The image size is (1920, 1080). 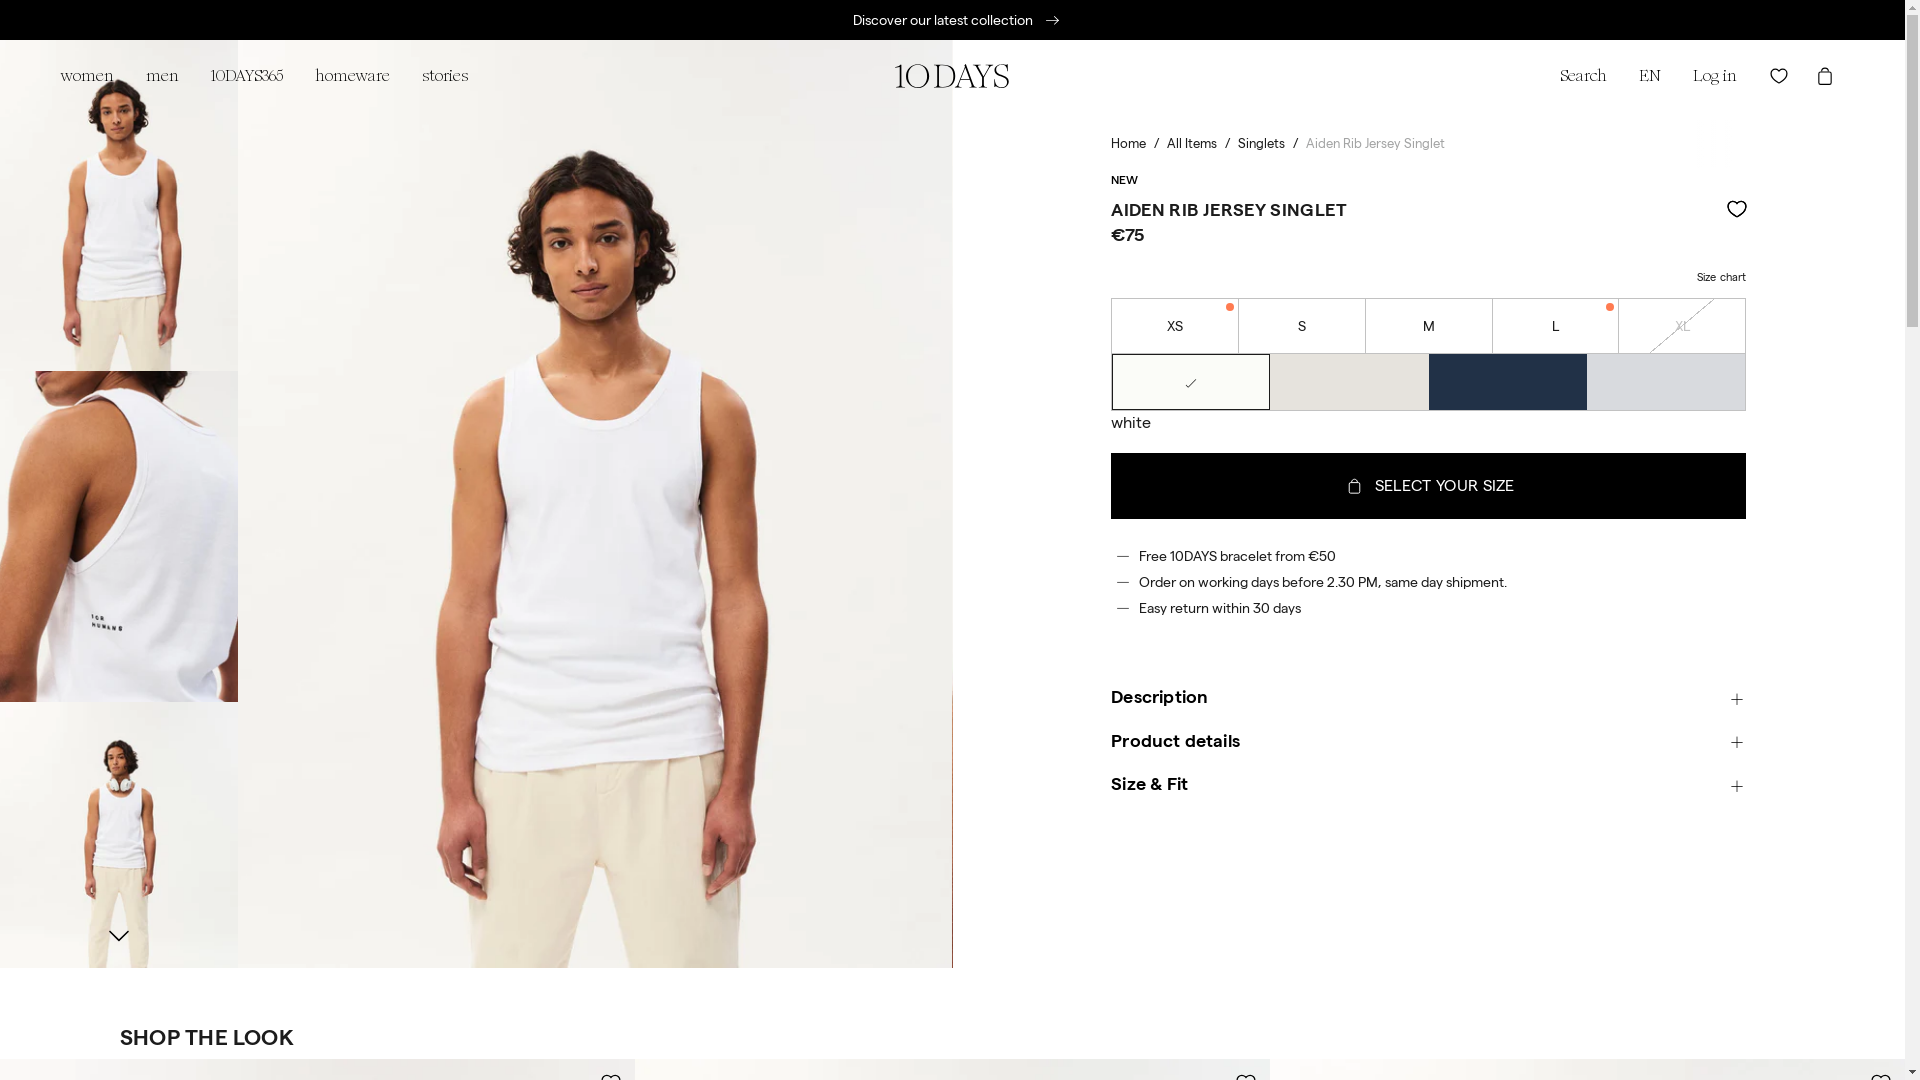 What do you see at coordinates (247, 76) in the screenshot?
I see `10DAYS365` at bounding box center [247, 76].